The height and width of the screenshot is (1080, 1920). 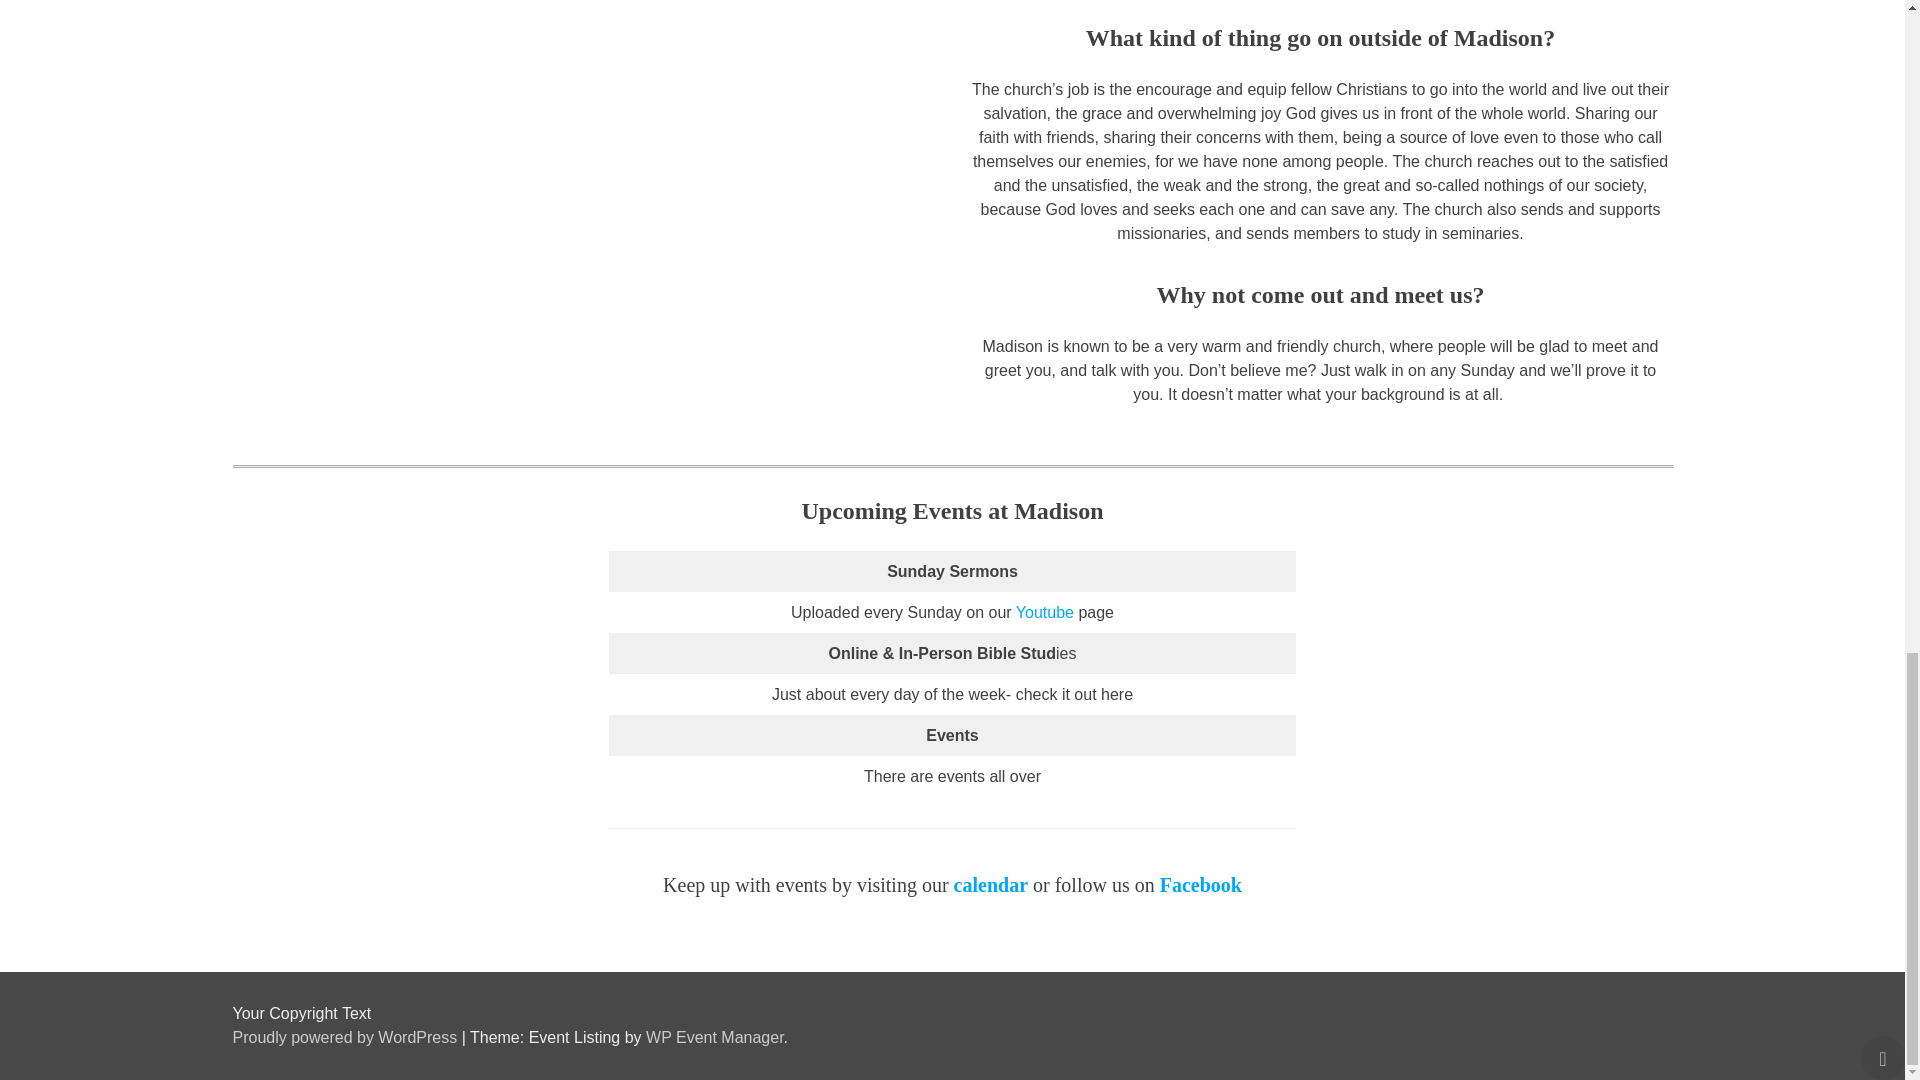 I want to click on calendar, so click(x=990, y=884).